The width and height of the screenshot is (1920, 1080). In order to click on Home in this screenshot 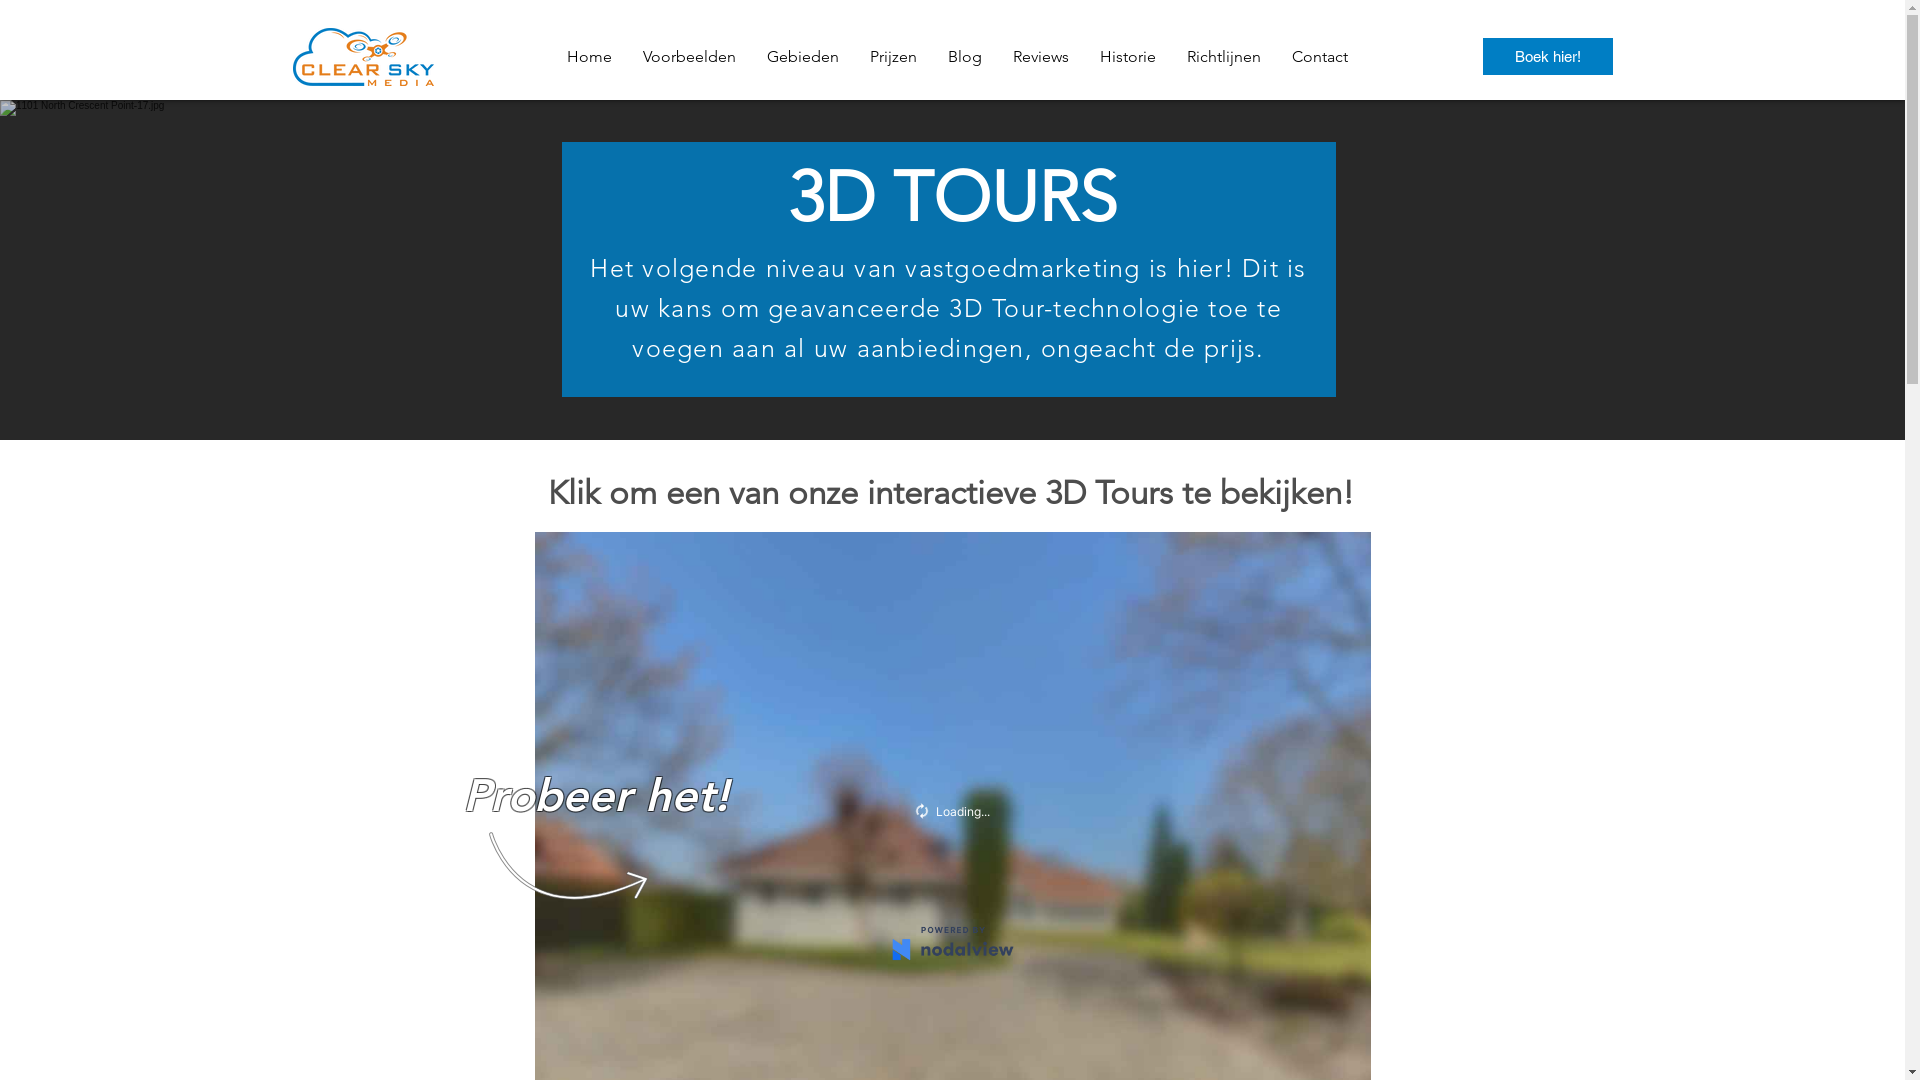, I will do `click(588, 56)`.